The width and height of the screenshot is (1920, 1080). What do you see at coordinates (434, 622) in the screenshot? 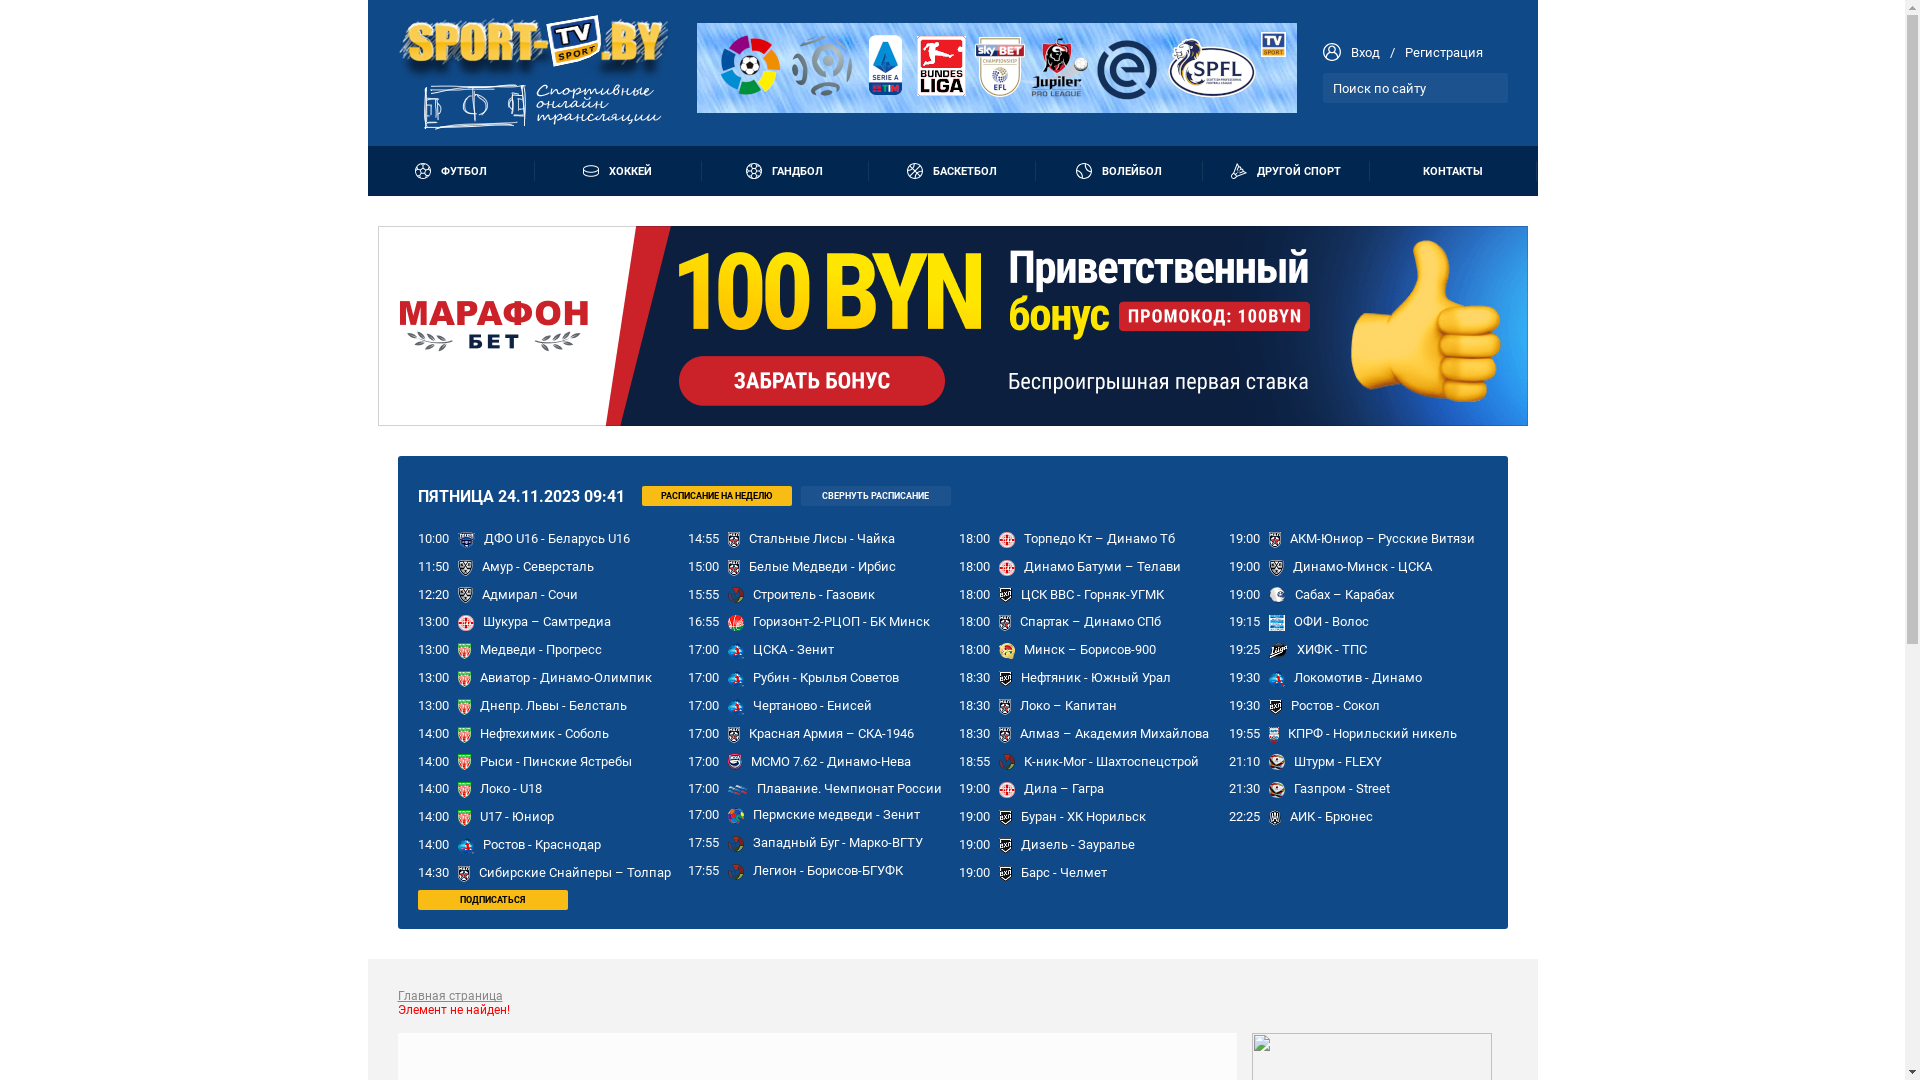
I see `13:00` at bounding box center [434, 622].